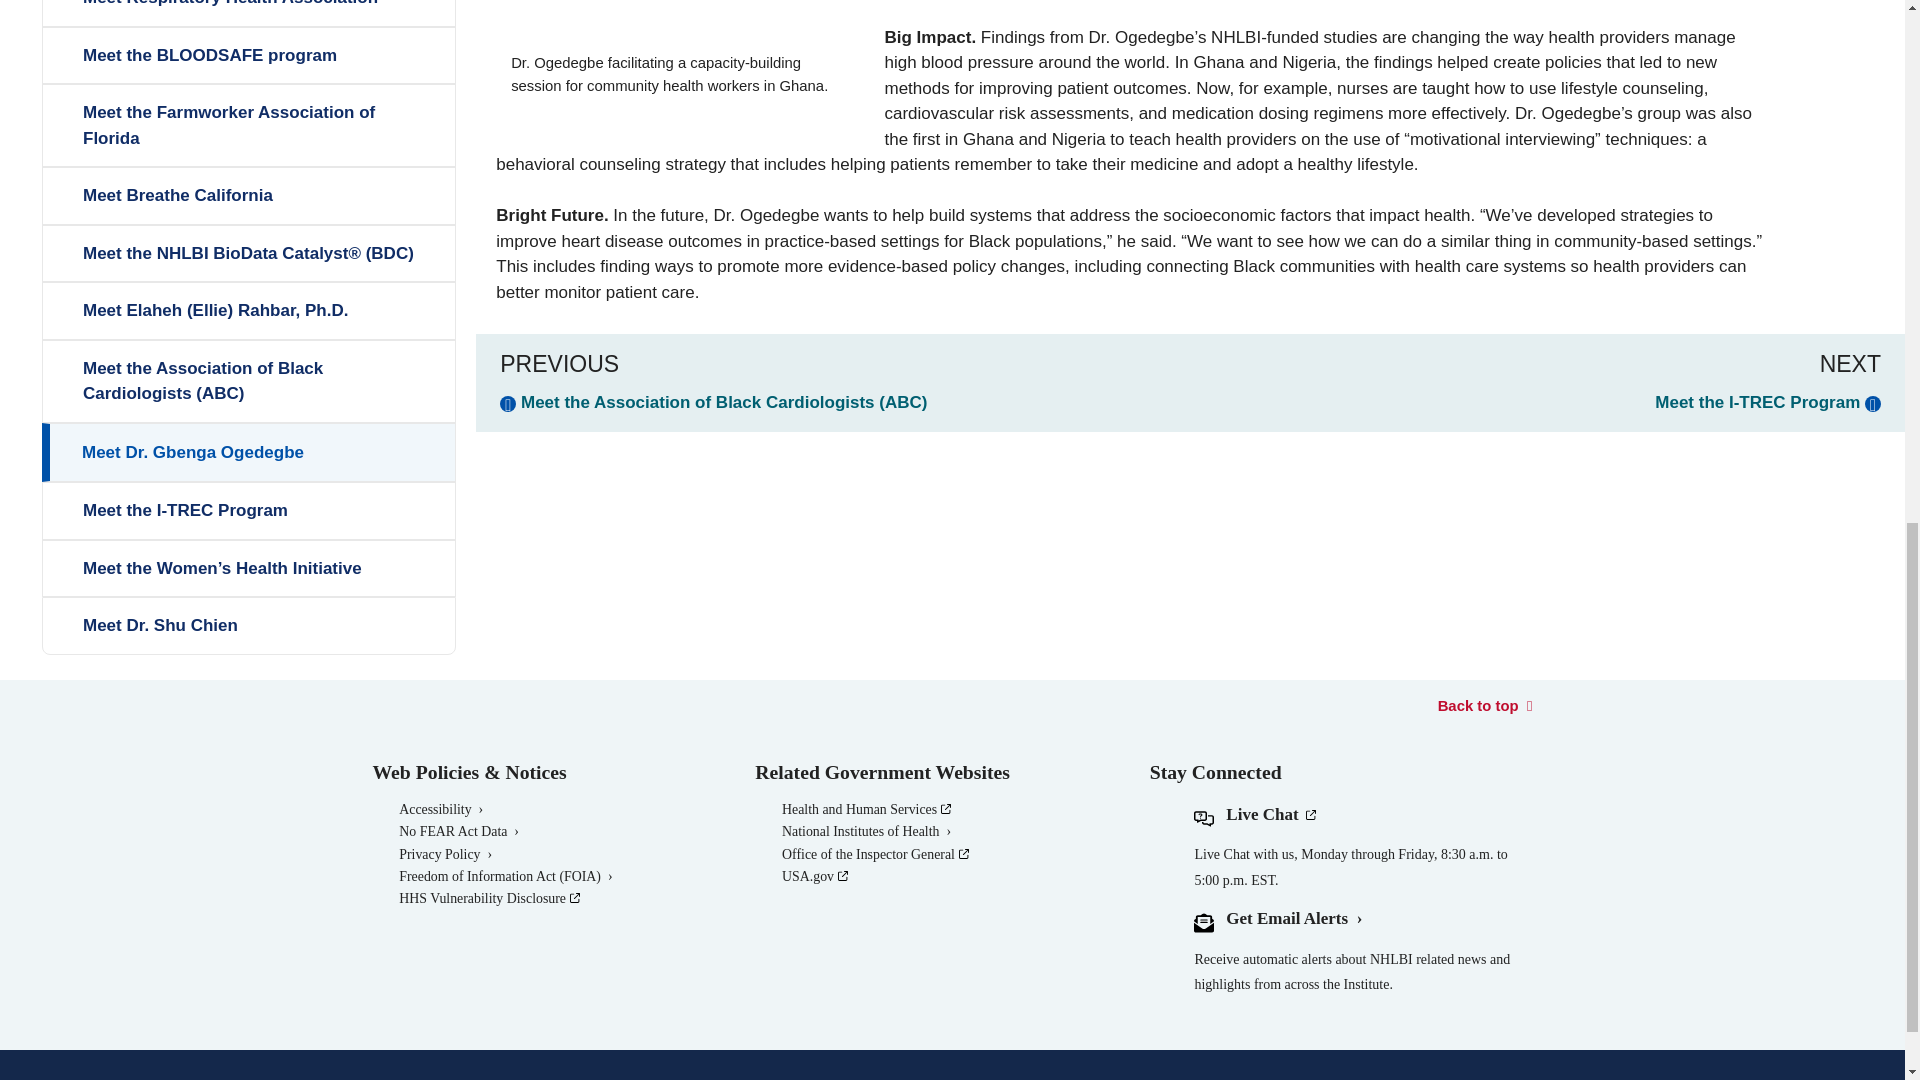 The width and height of the screenshot is (1920, 1080). Describe the element at coordinates (713, 402) in the screenshot. I see `Go to previous page` at that location.